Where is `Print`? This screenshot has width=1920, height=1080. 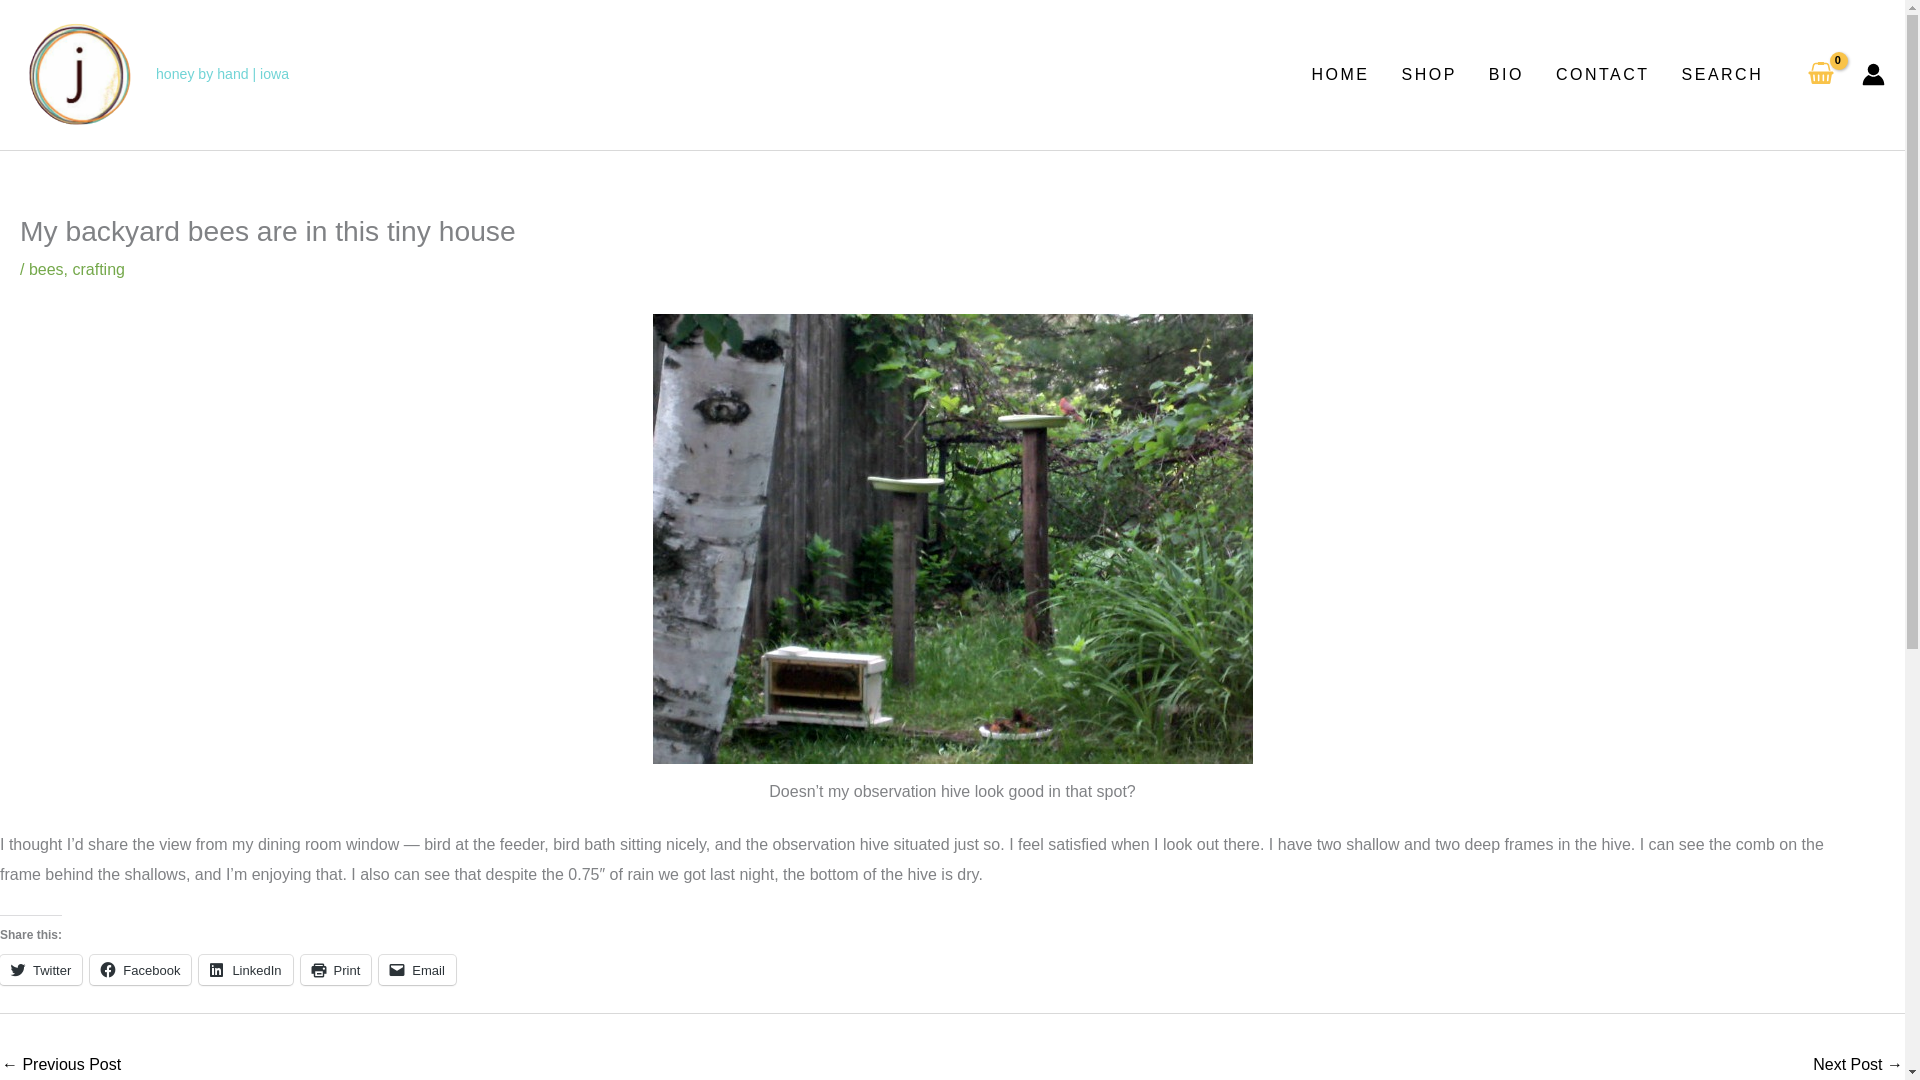
Print is located at coordinates (336, 969).